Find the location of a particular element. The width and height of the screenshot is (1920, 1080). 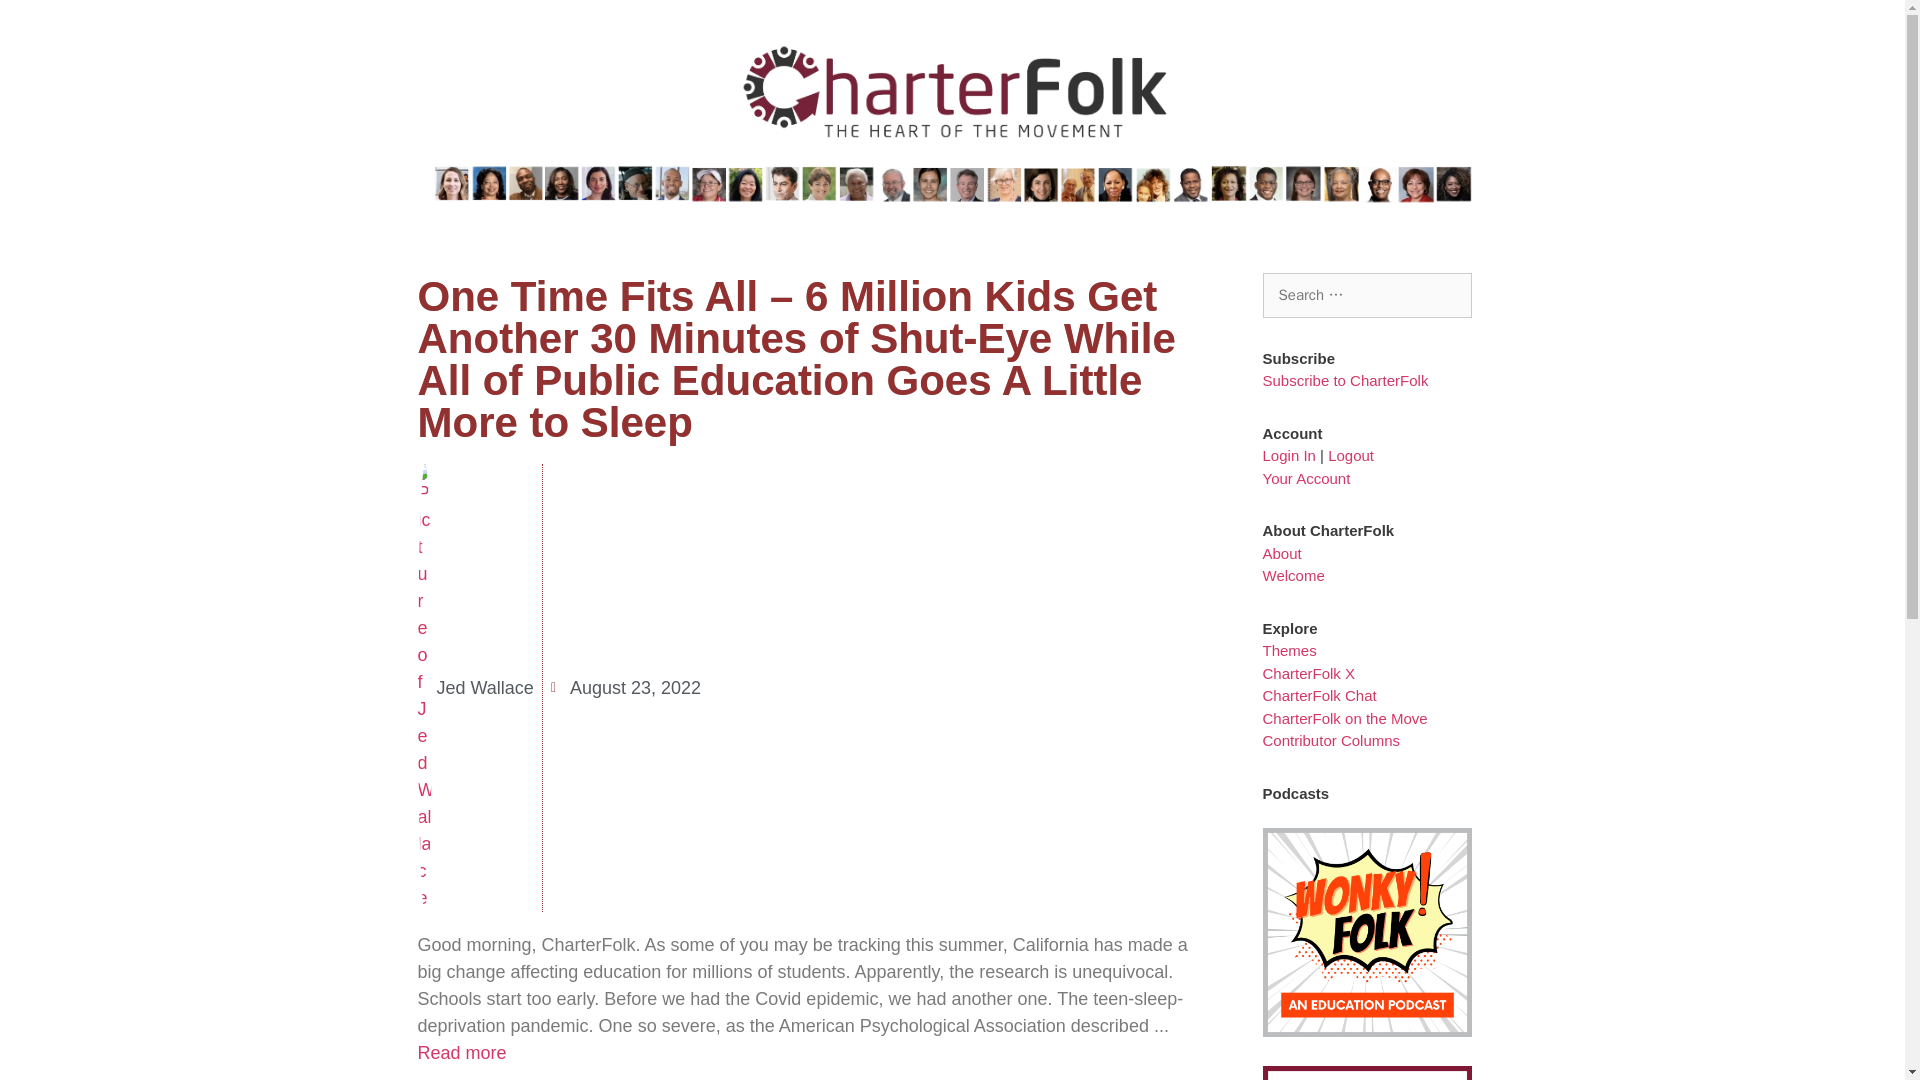

CharterFolk X is located at coordinates (1309, 673).